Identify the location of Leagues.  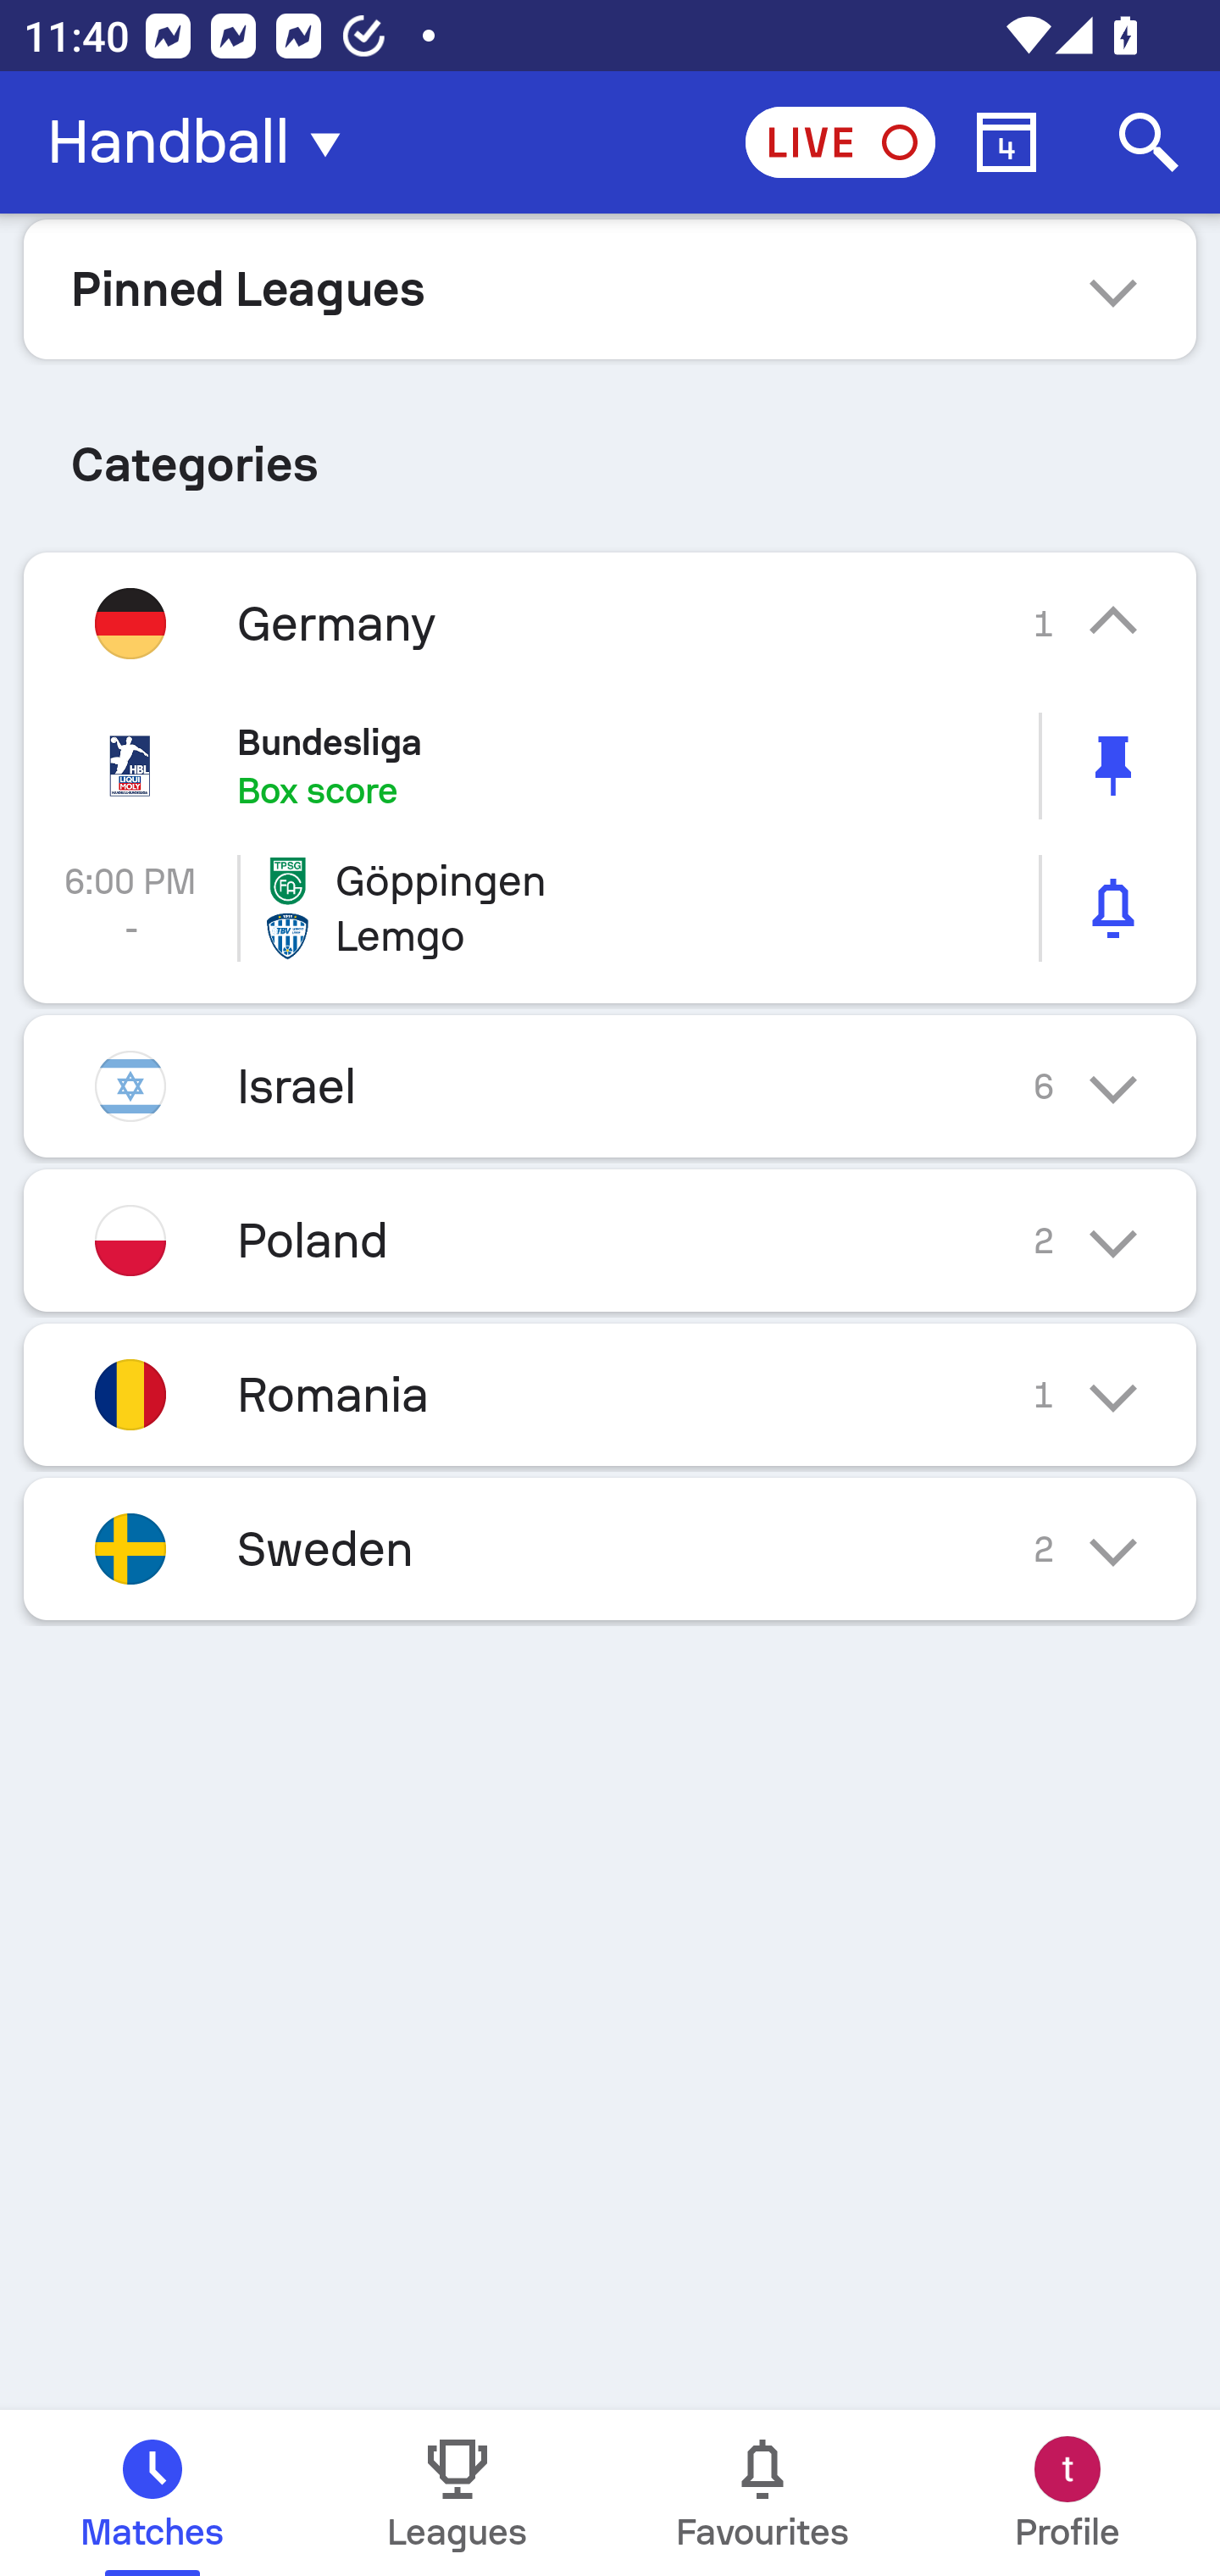
(457, 2493).